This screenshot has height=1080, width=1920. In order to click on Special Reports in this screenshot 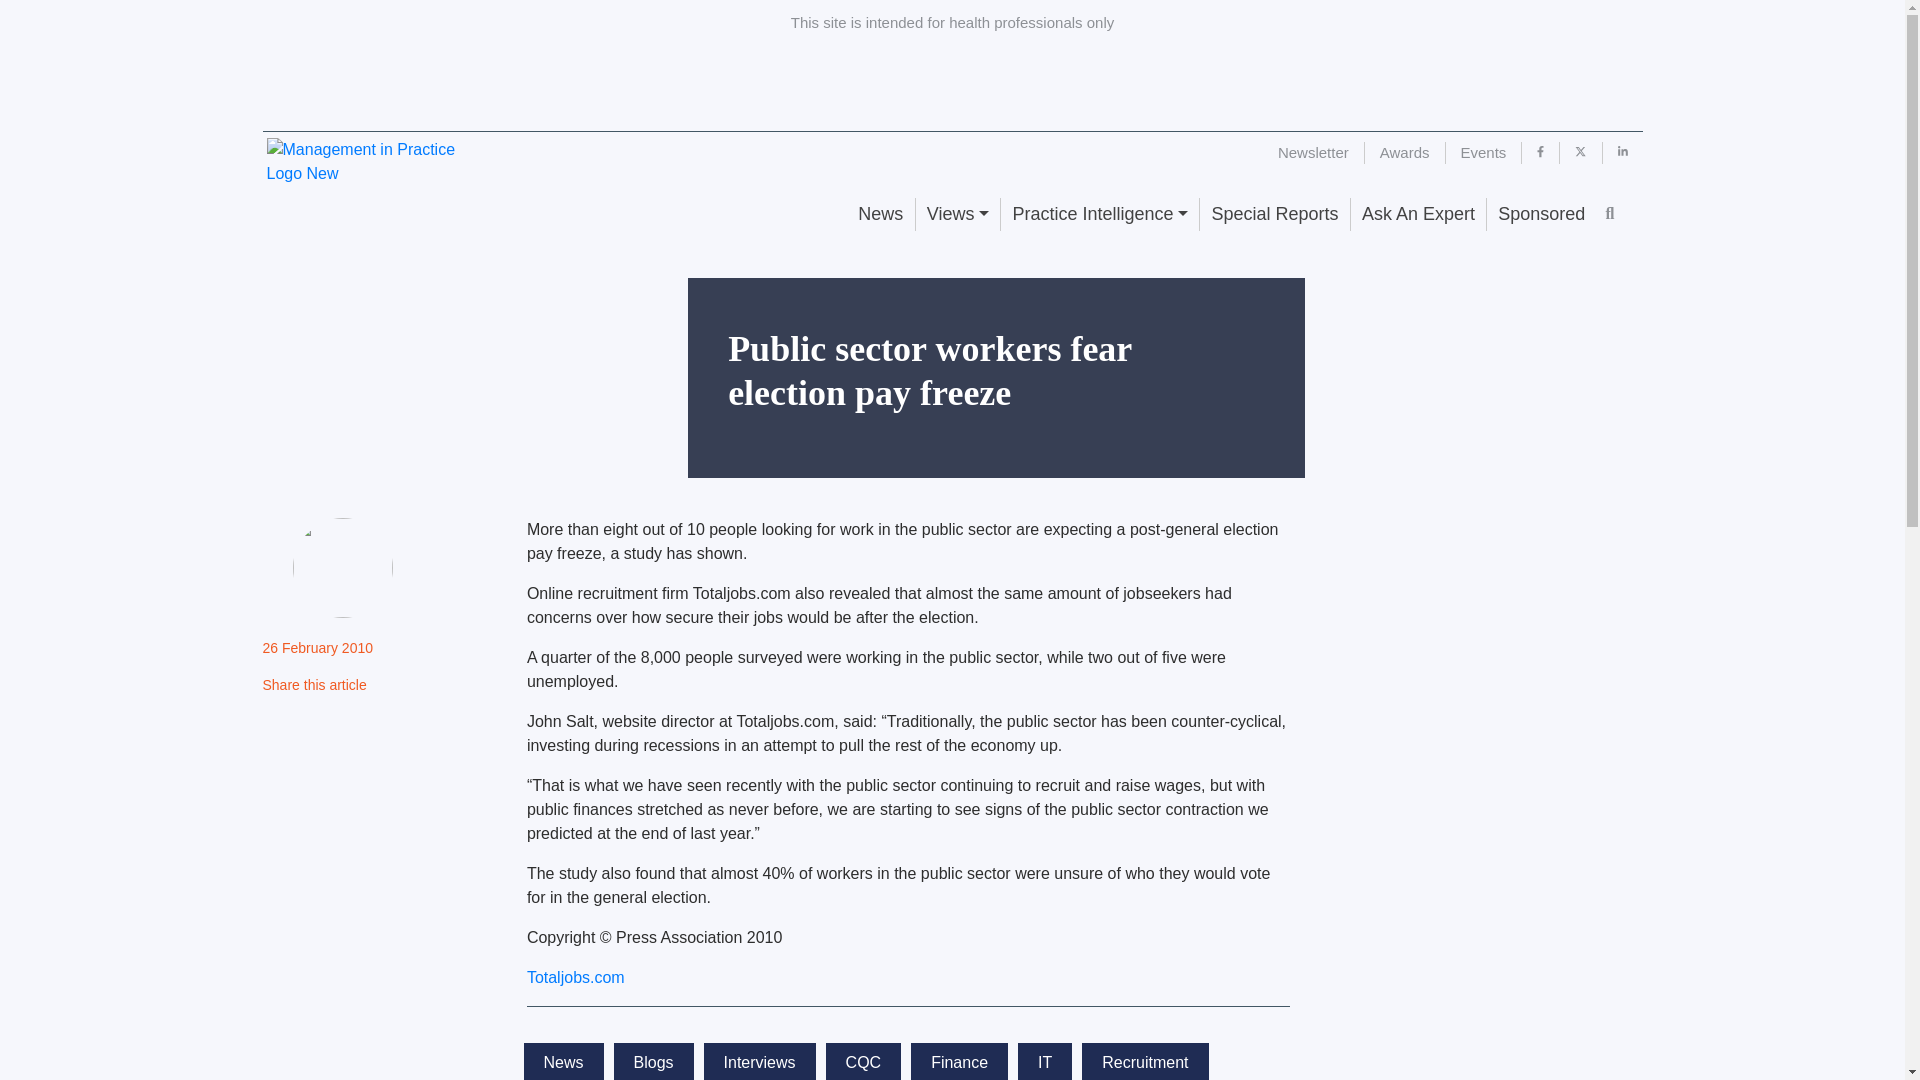, I will do `click(1274, 214)`.